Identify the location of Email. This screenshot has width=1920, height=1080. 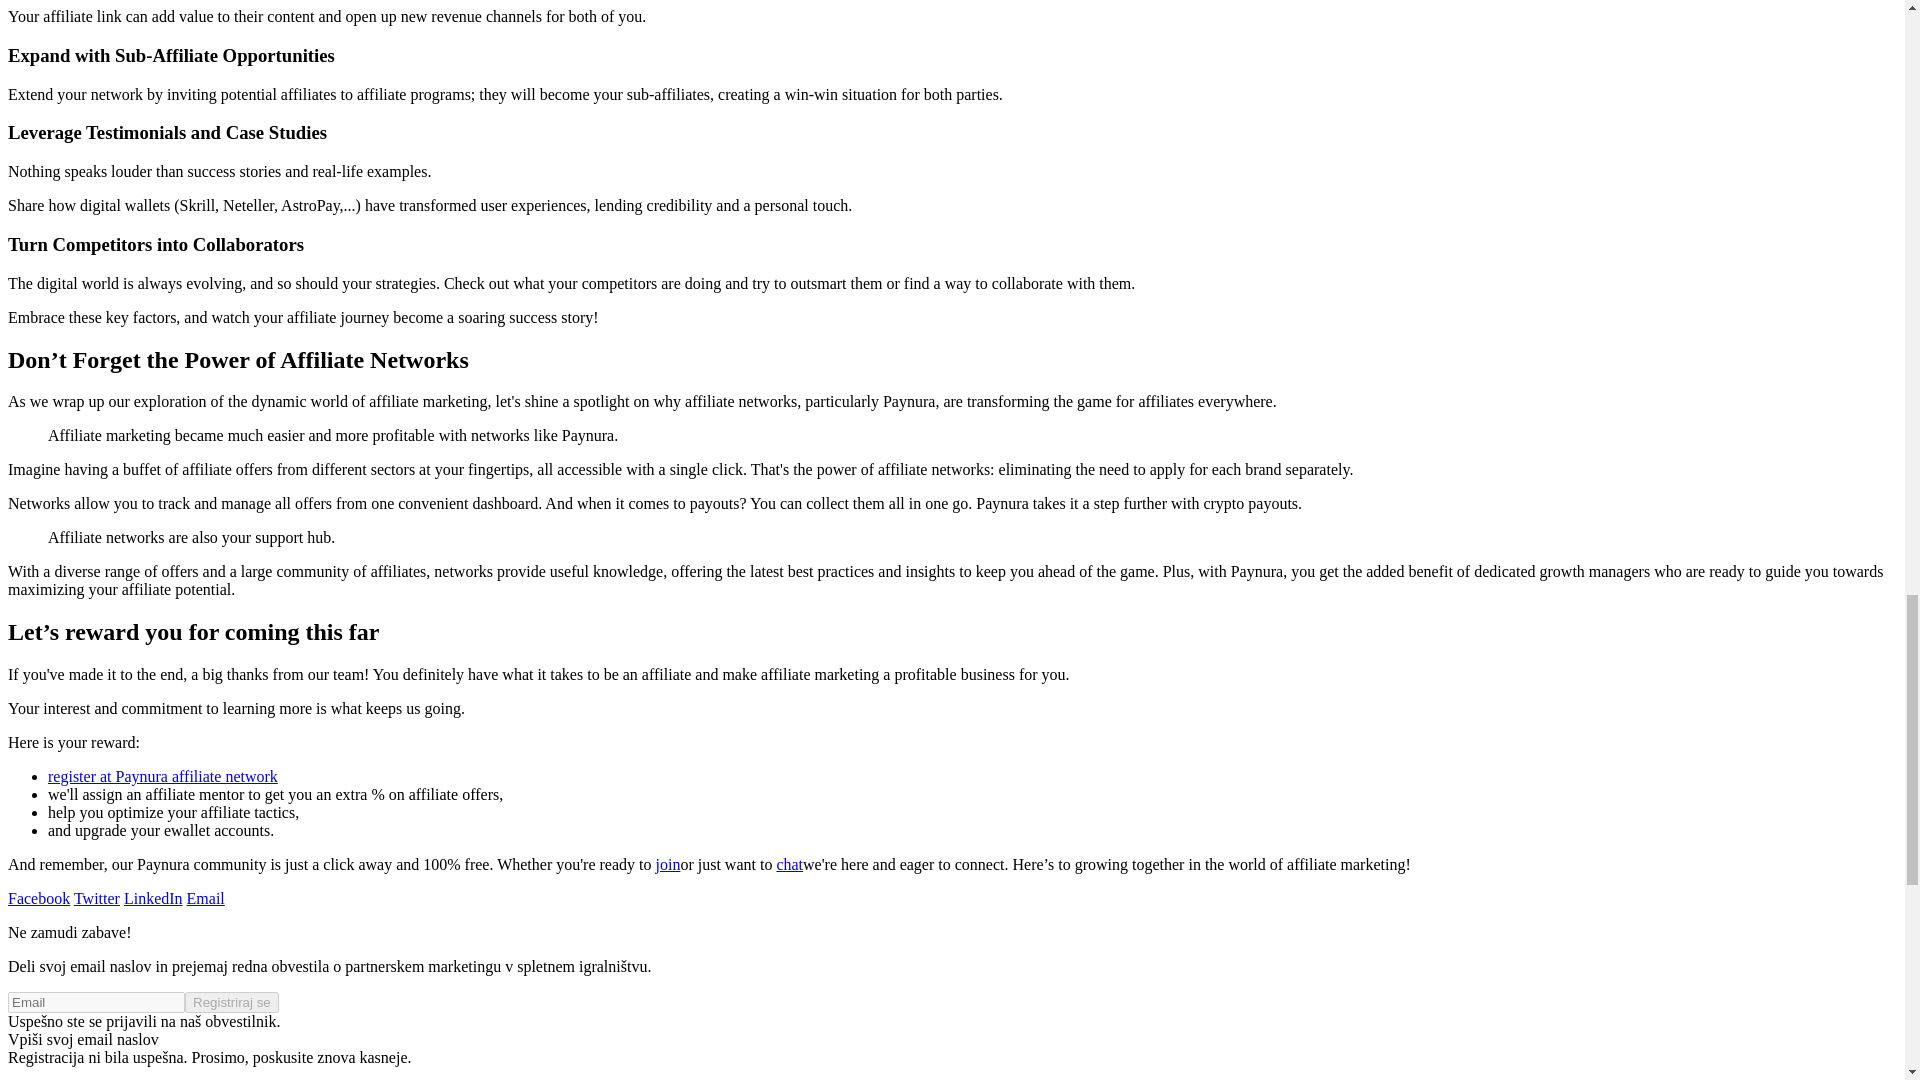
(205, 898).